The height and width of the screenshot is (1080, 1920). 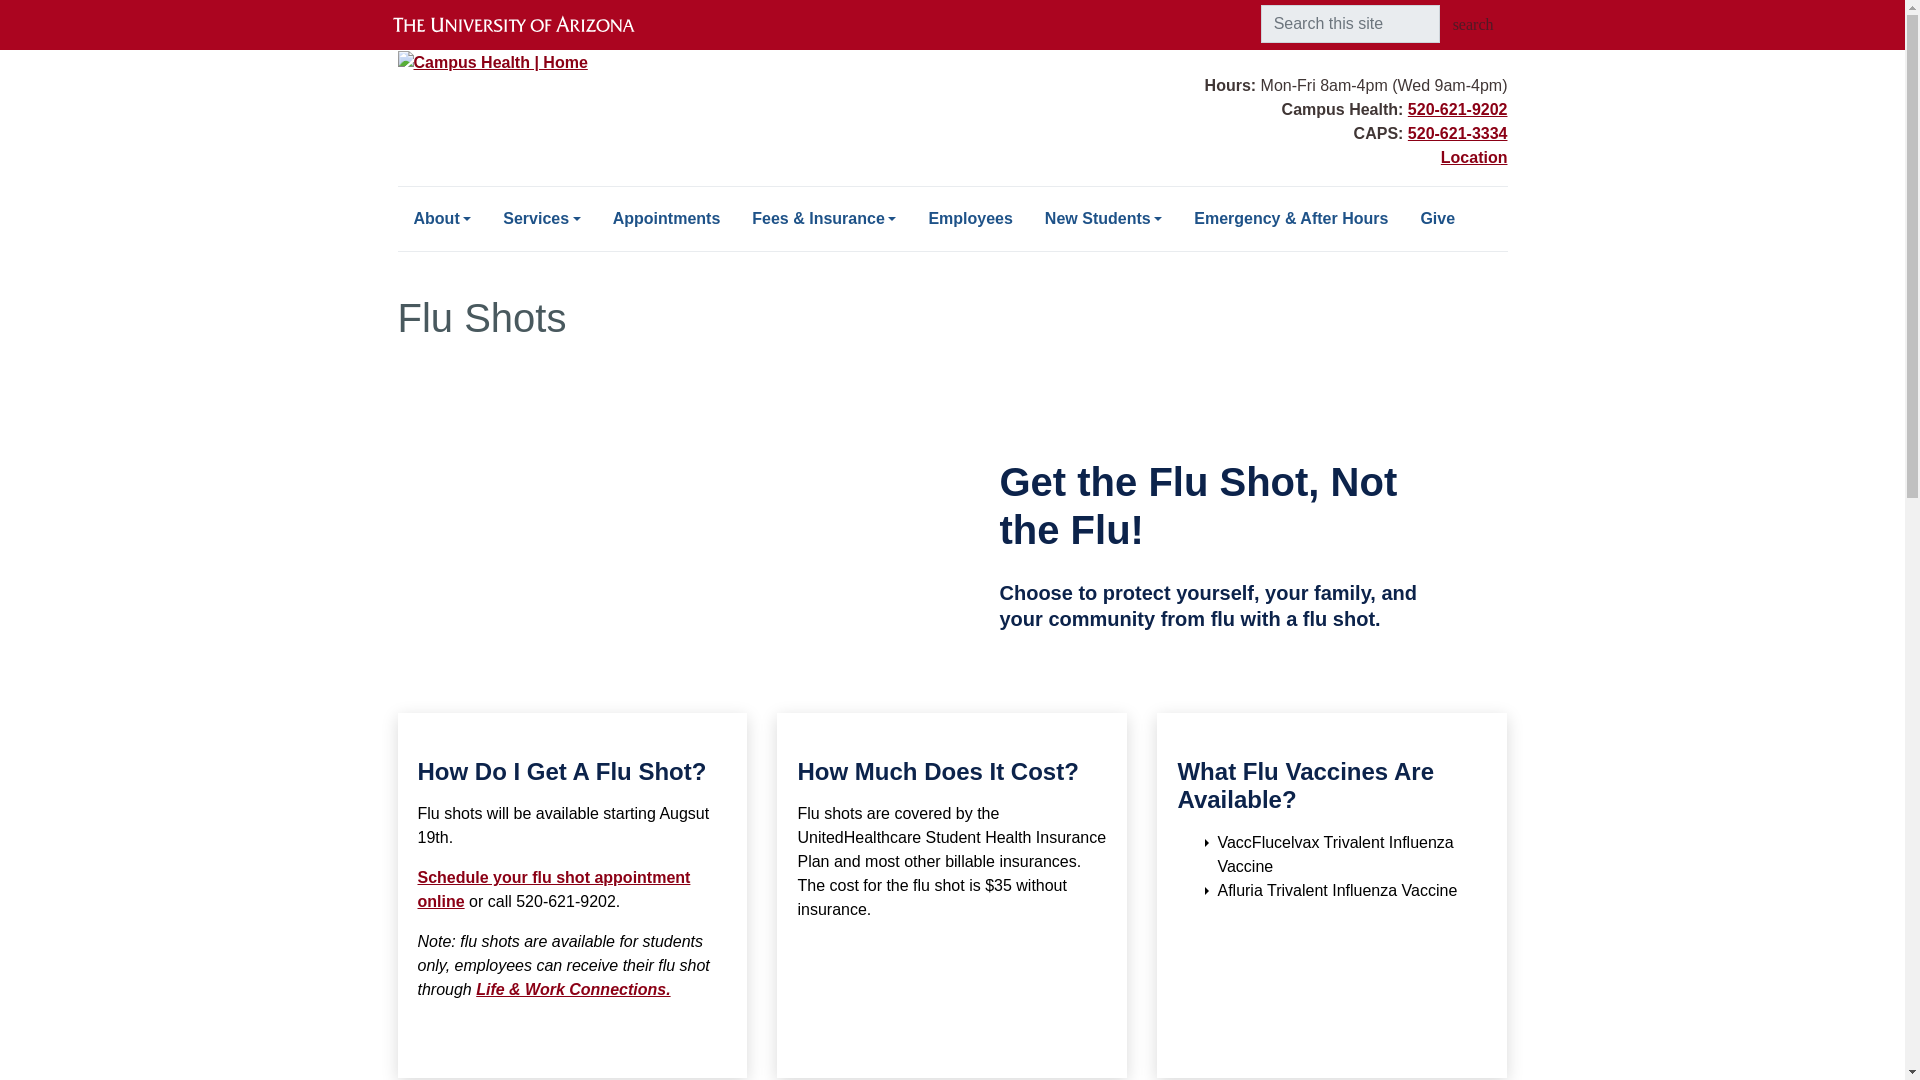 I want to click on Enter the terms you wish to search for., so click(x=1350, y=24).